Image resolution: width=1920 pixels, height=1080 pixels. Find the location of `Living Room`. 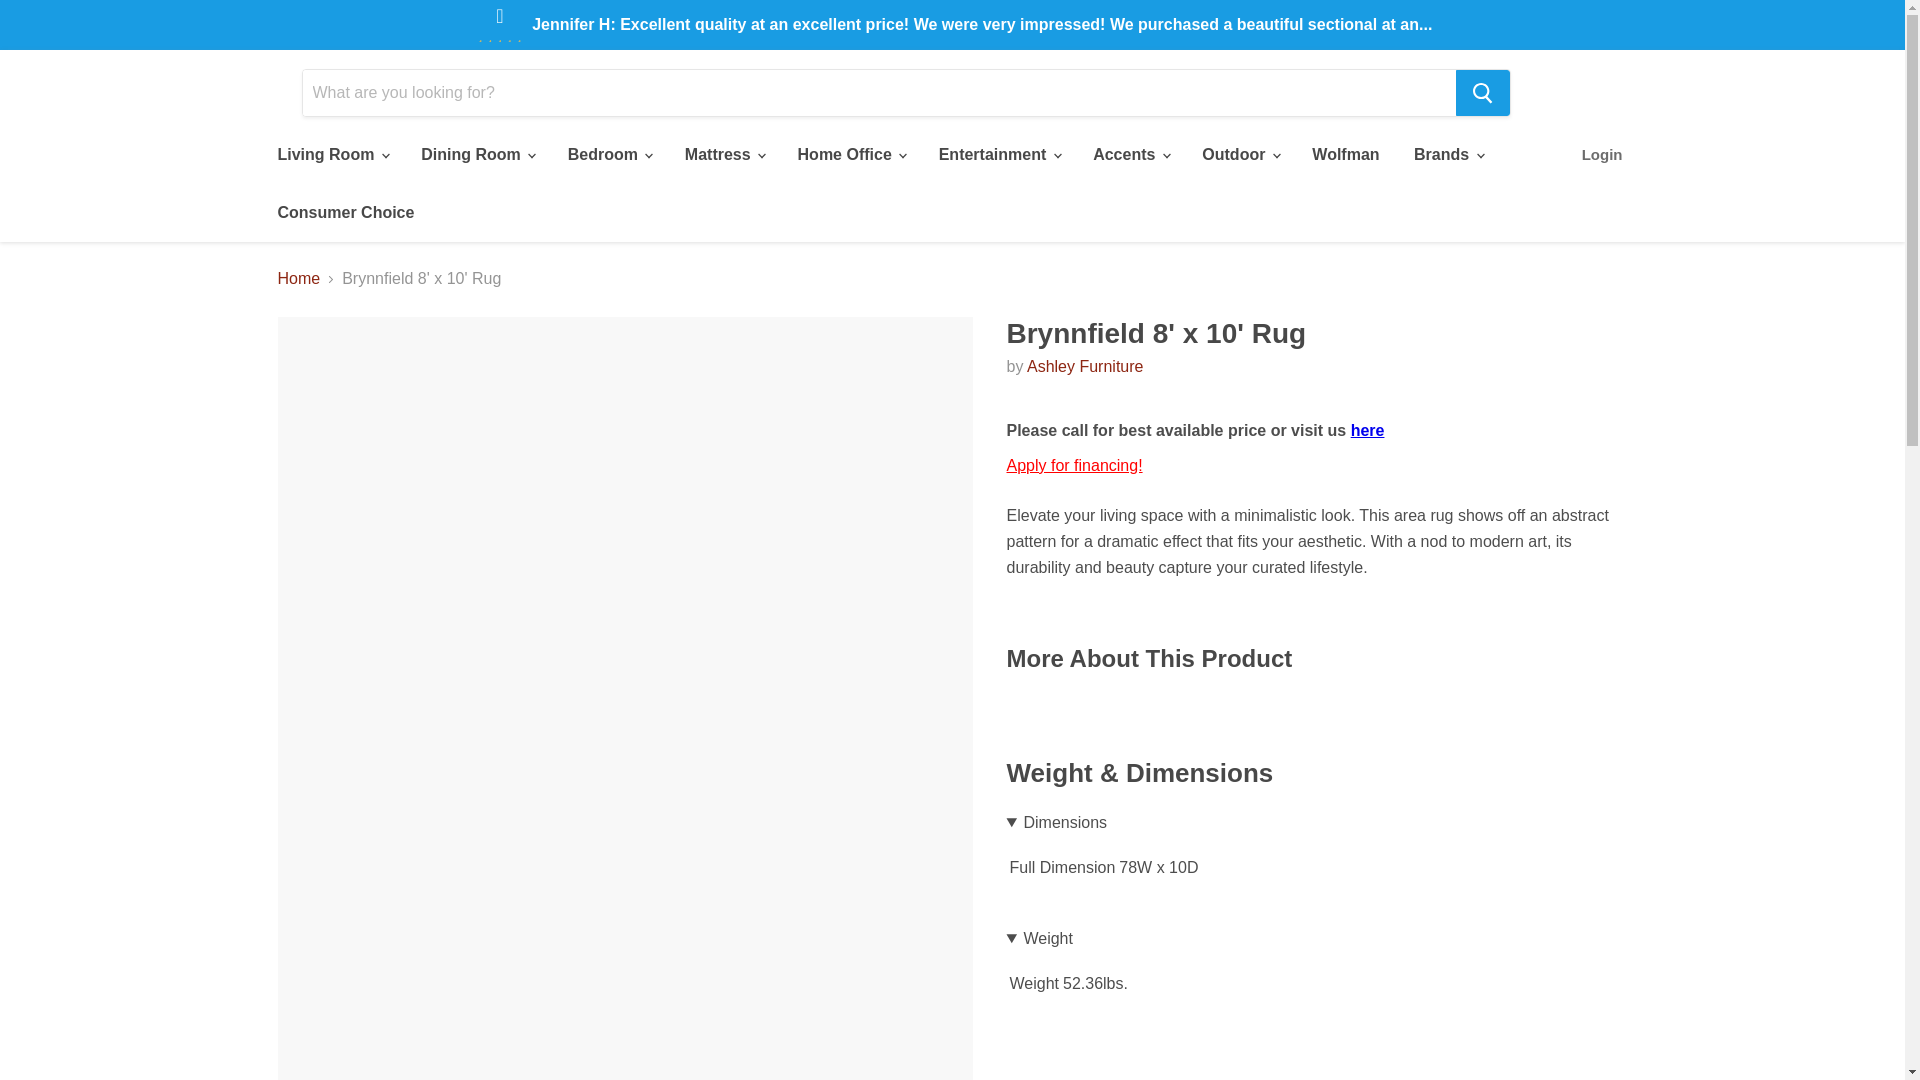

Living Room is located at coordinates (331, 154).